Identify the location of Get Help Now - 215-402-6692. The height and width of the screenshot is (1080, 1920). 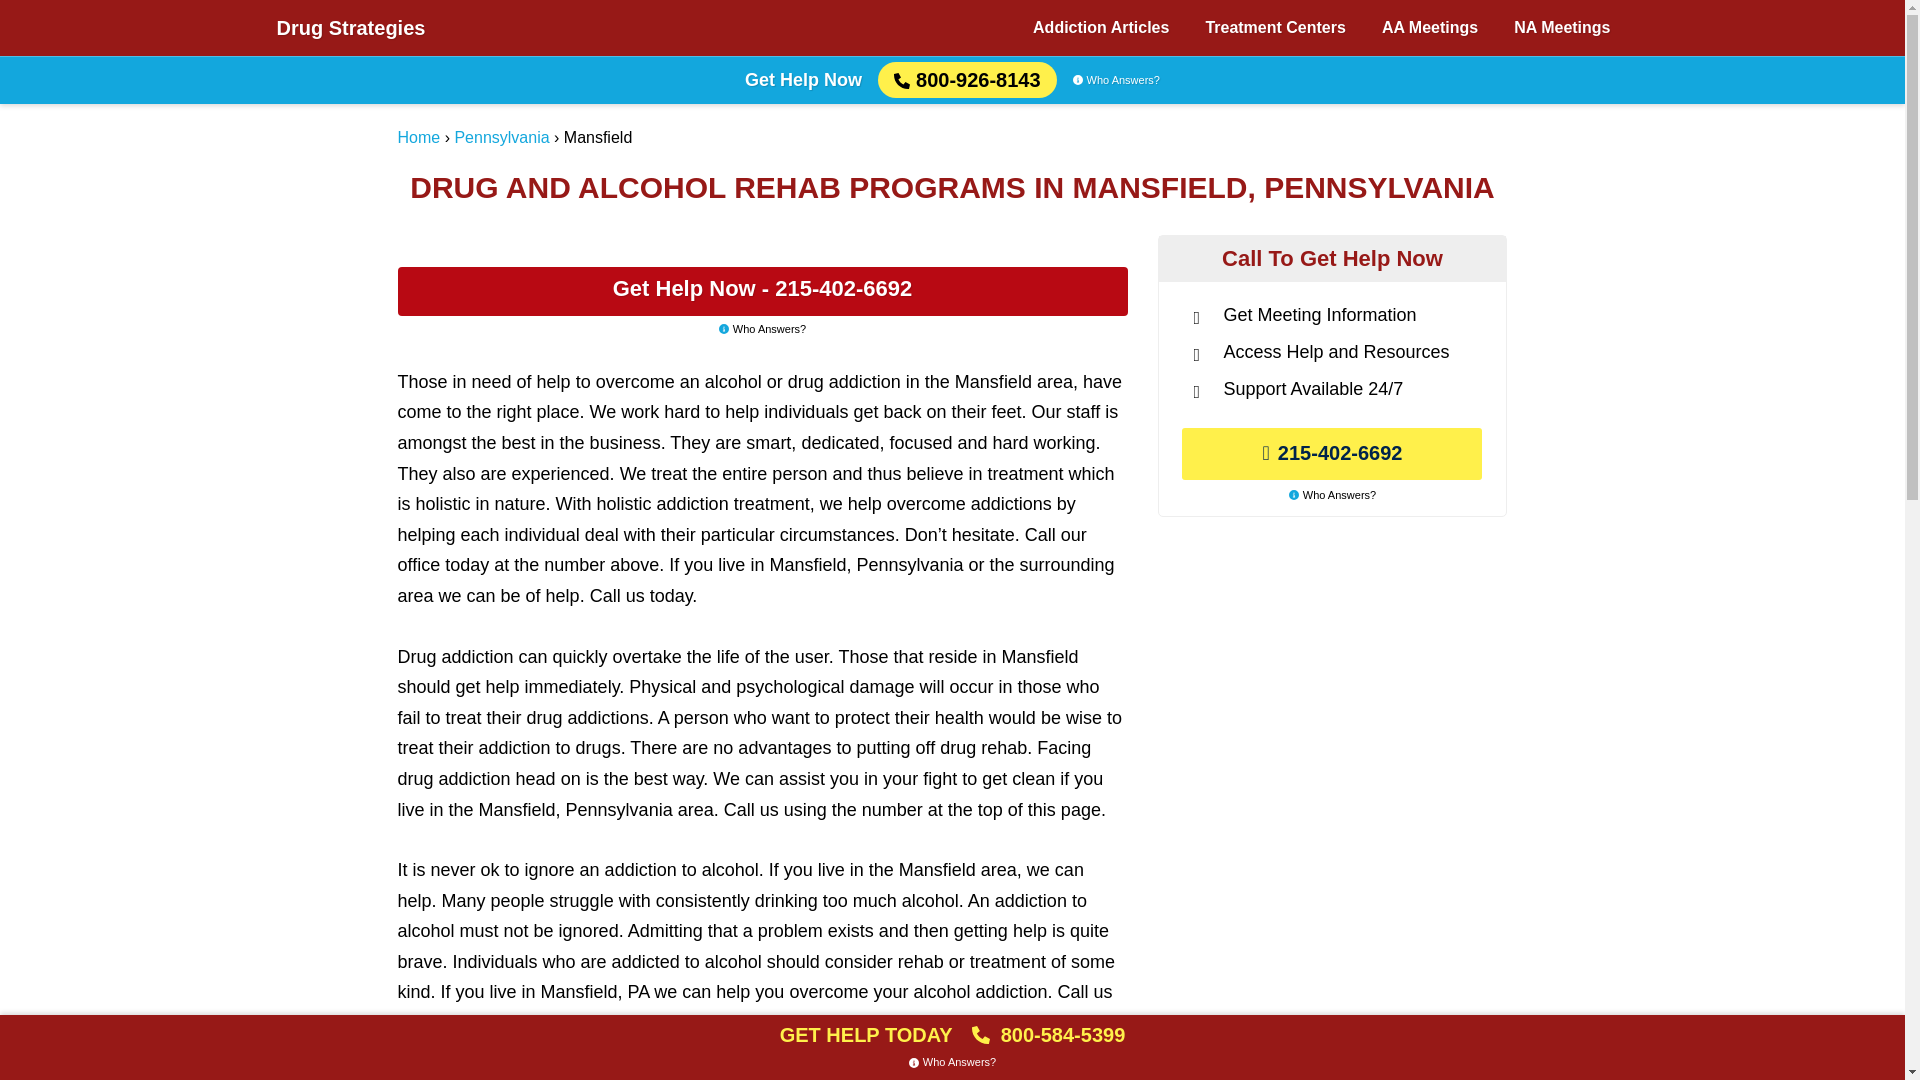
(762, 291).